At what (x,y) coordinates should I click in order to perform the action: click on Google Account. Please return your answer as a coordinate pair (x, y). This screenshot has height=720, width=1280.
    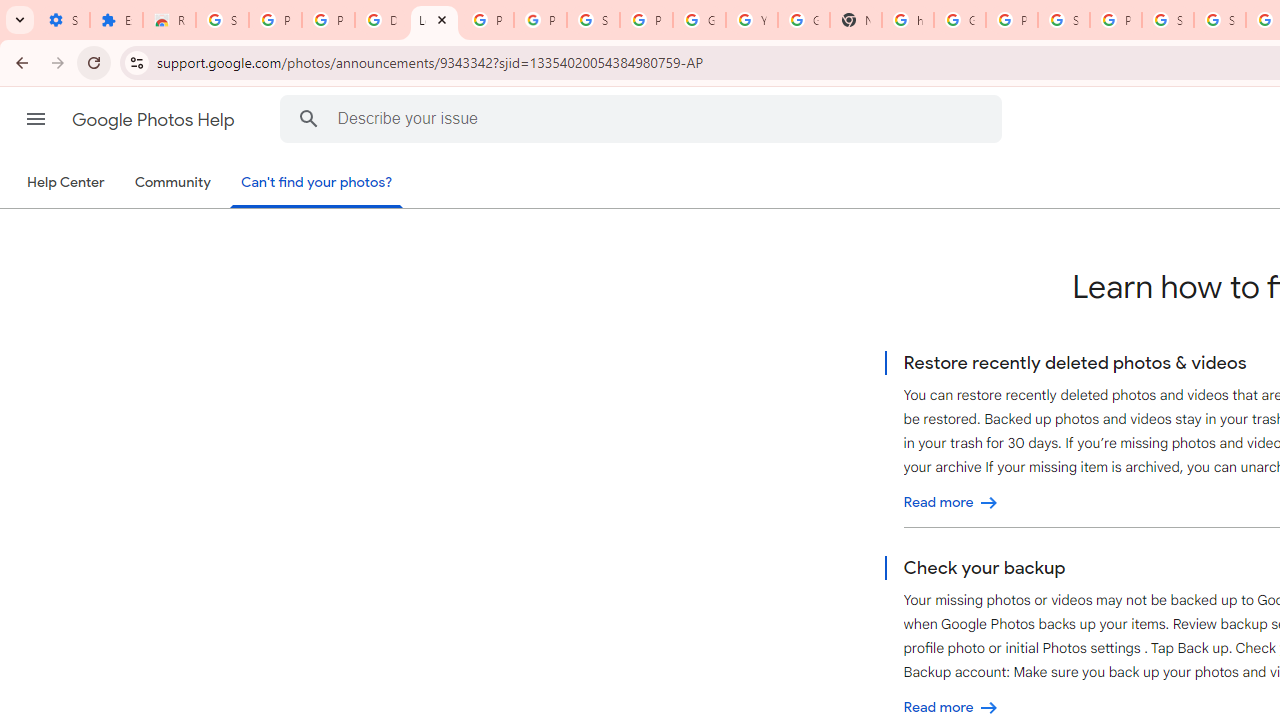
    Looking at the image, I should click on (699, 20).